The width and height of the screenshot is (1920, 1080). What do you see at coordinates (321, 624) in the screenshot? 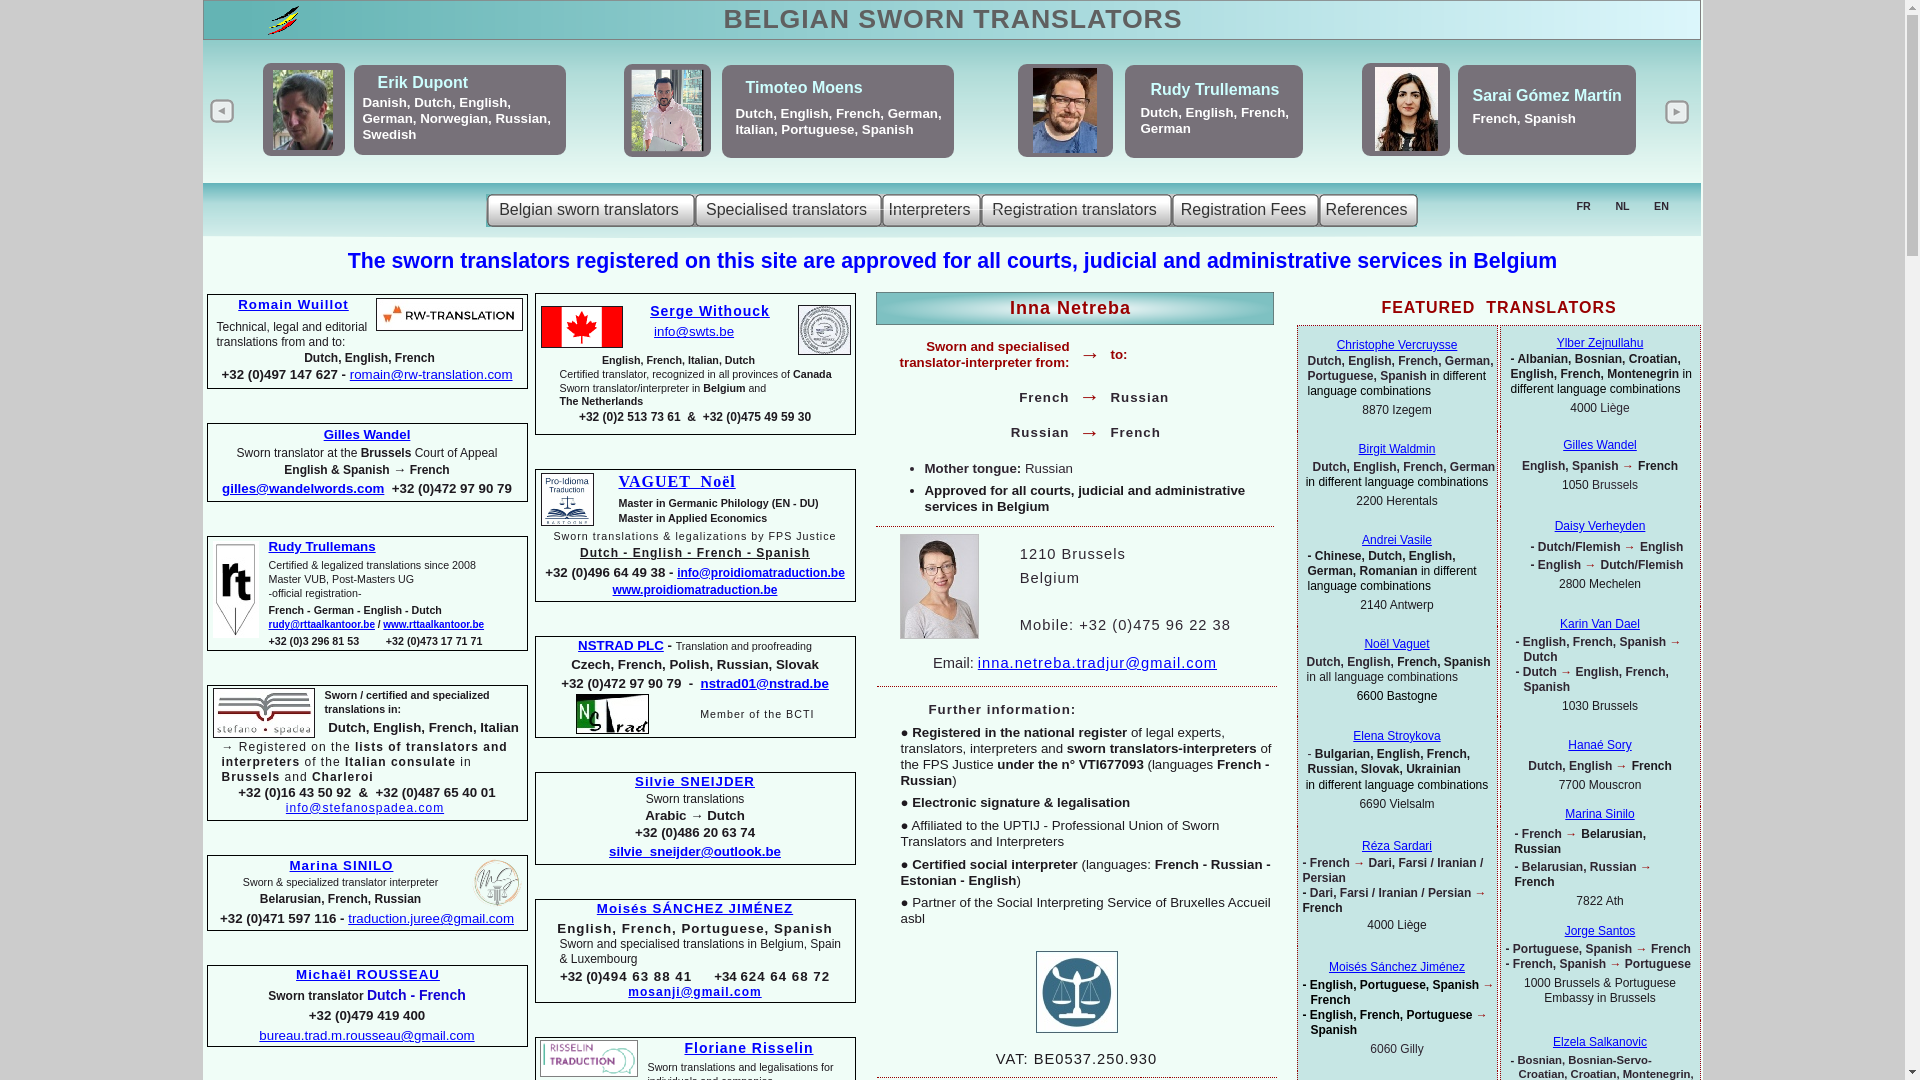
I see `rudy@rttaalkantoor.be` at bounding box center [321, 624].